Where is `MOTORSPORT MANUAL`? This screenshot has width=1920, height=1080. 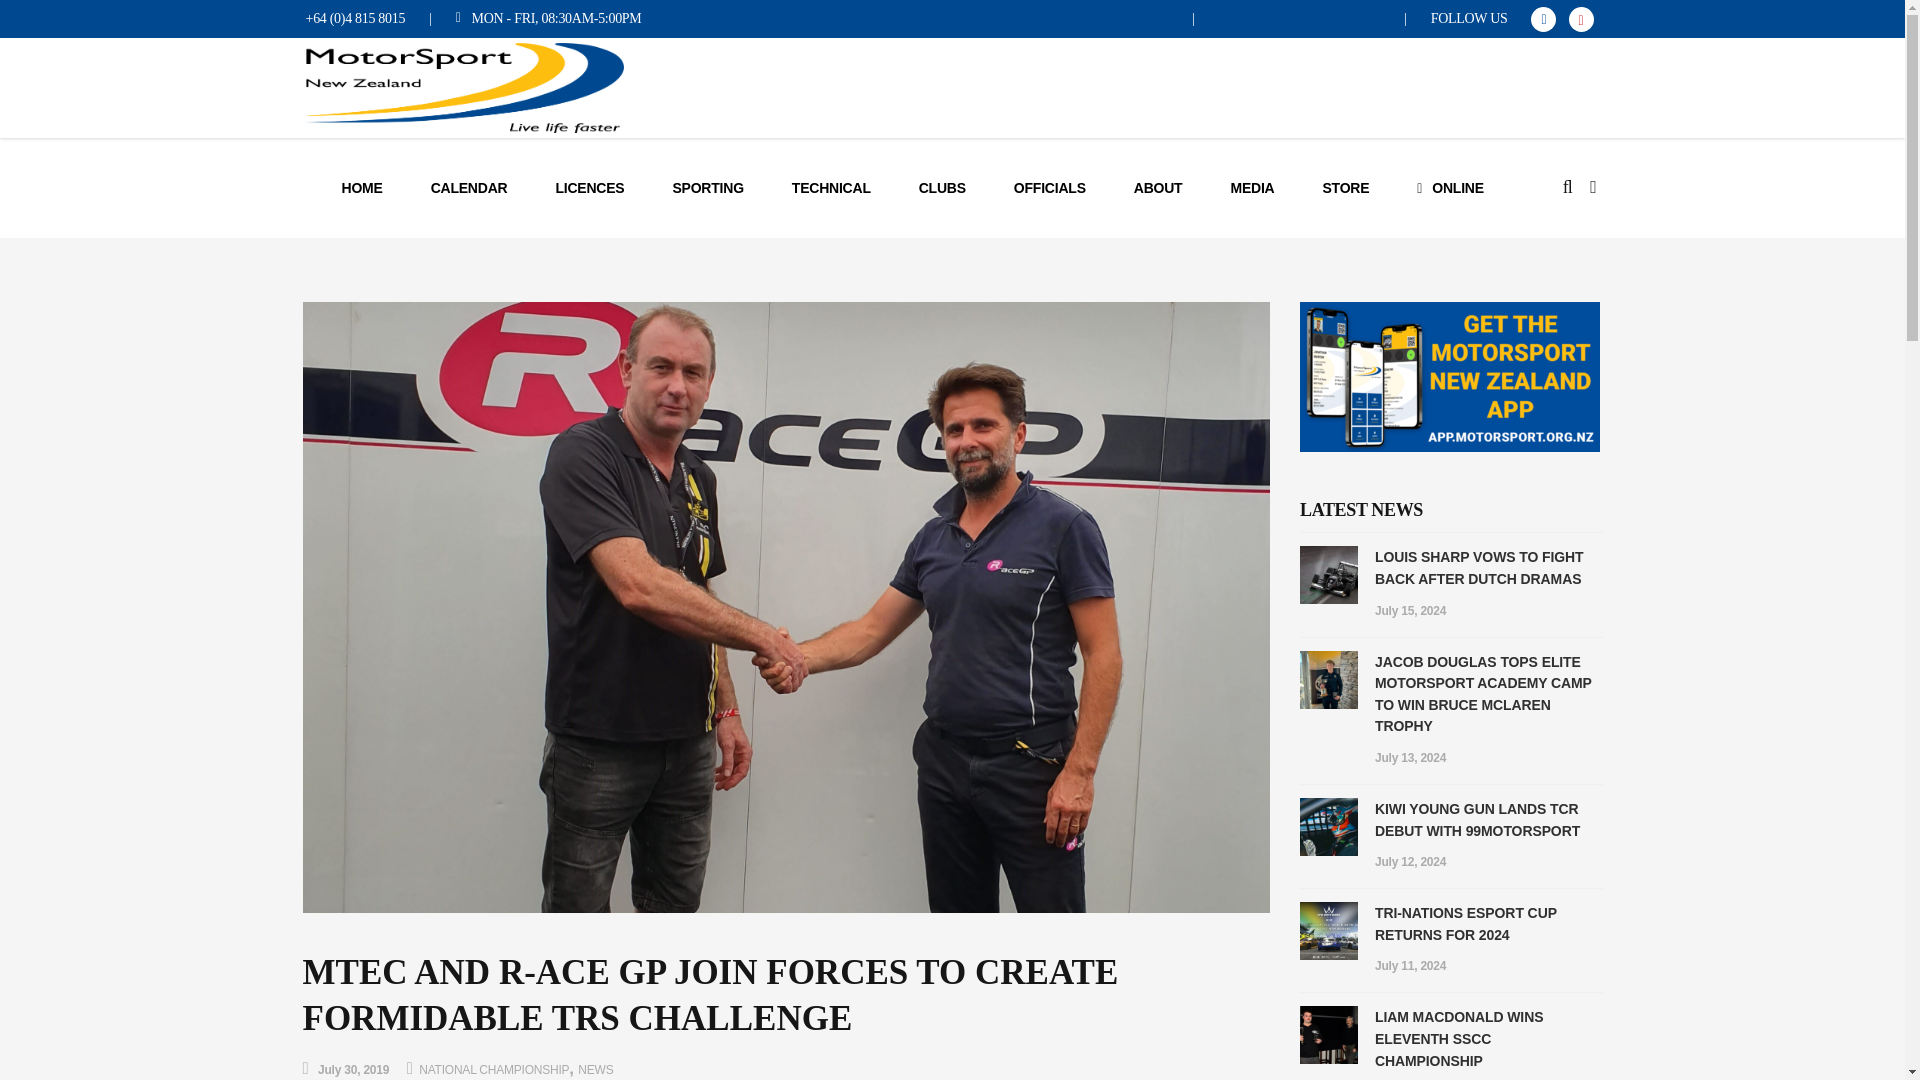
MOTORSPORT MANUAL is located at coordinates (1300, 18).